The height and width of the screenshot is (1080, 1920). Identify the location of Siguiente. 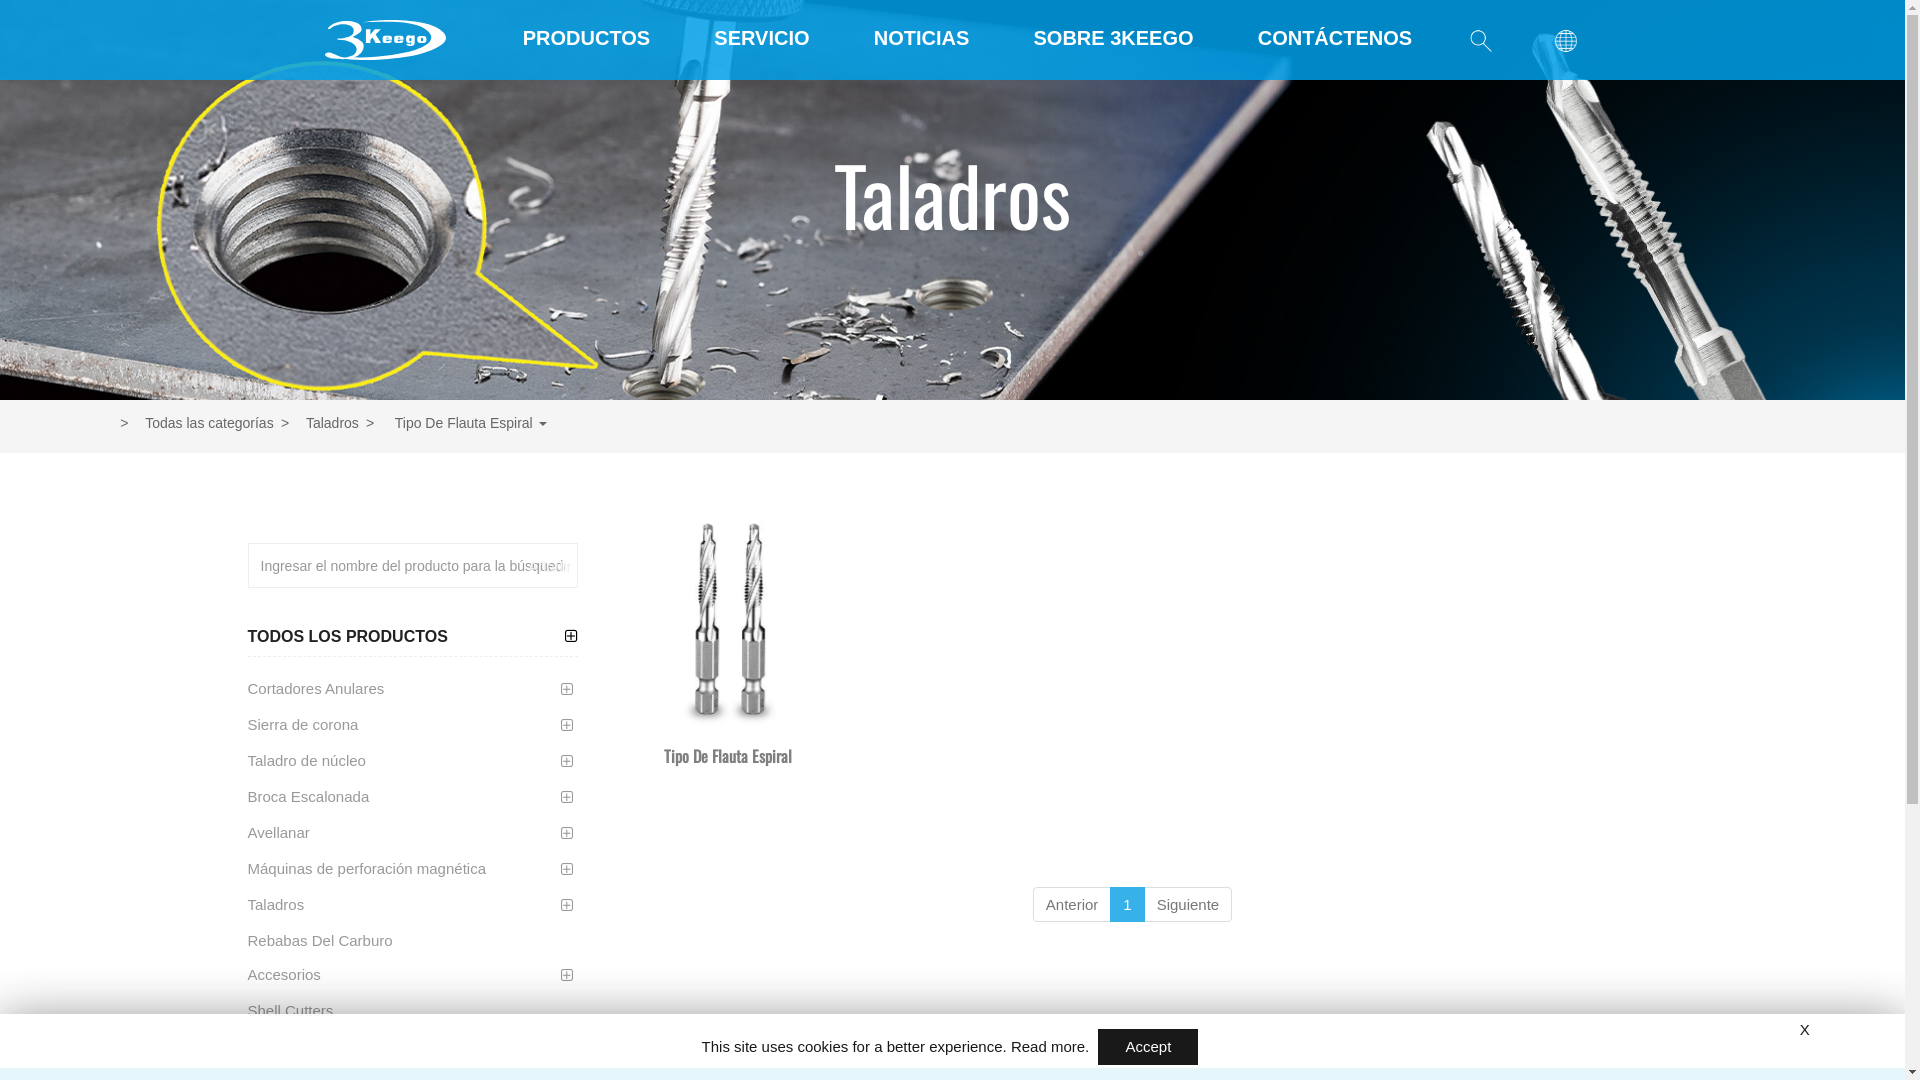
(1188, 904).